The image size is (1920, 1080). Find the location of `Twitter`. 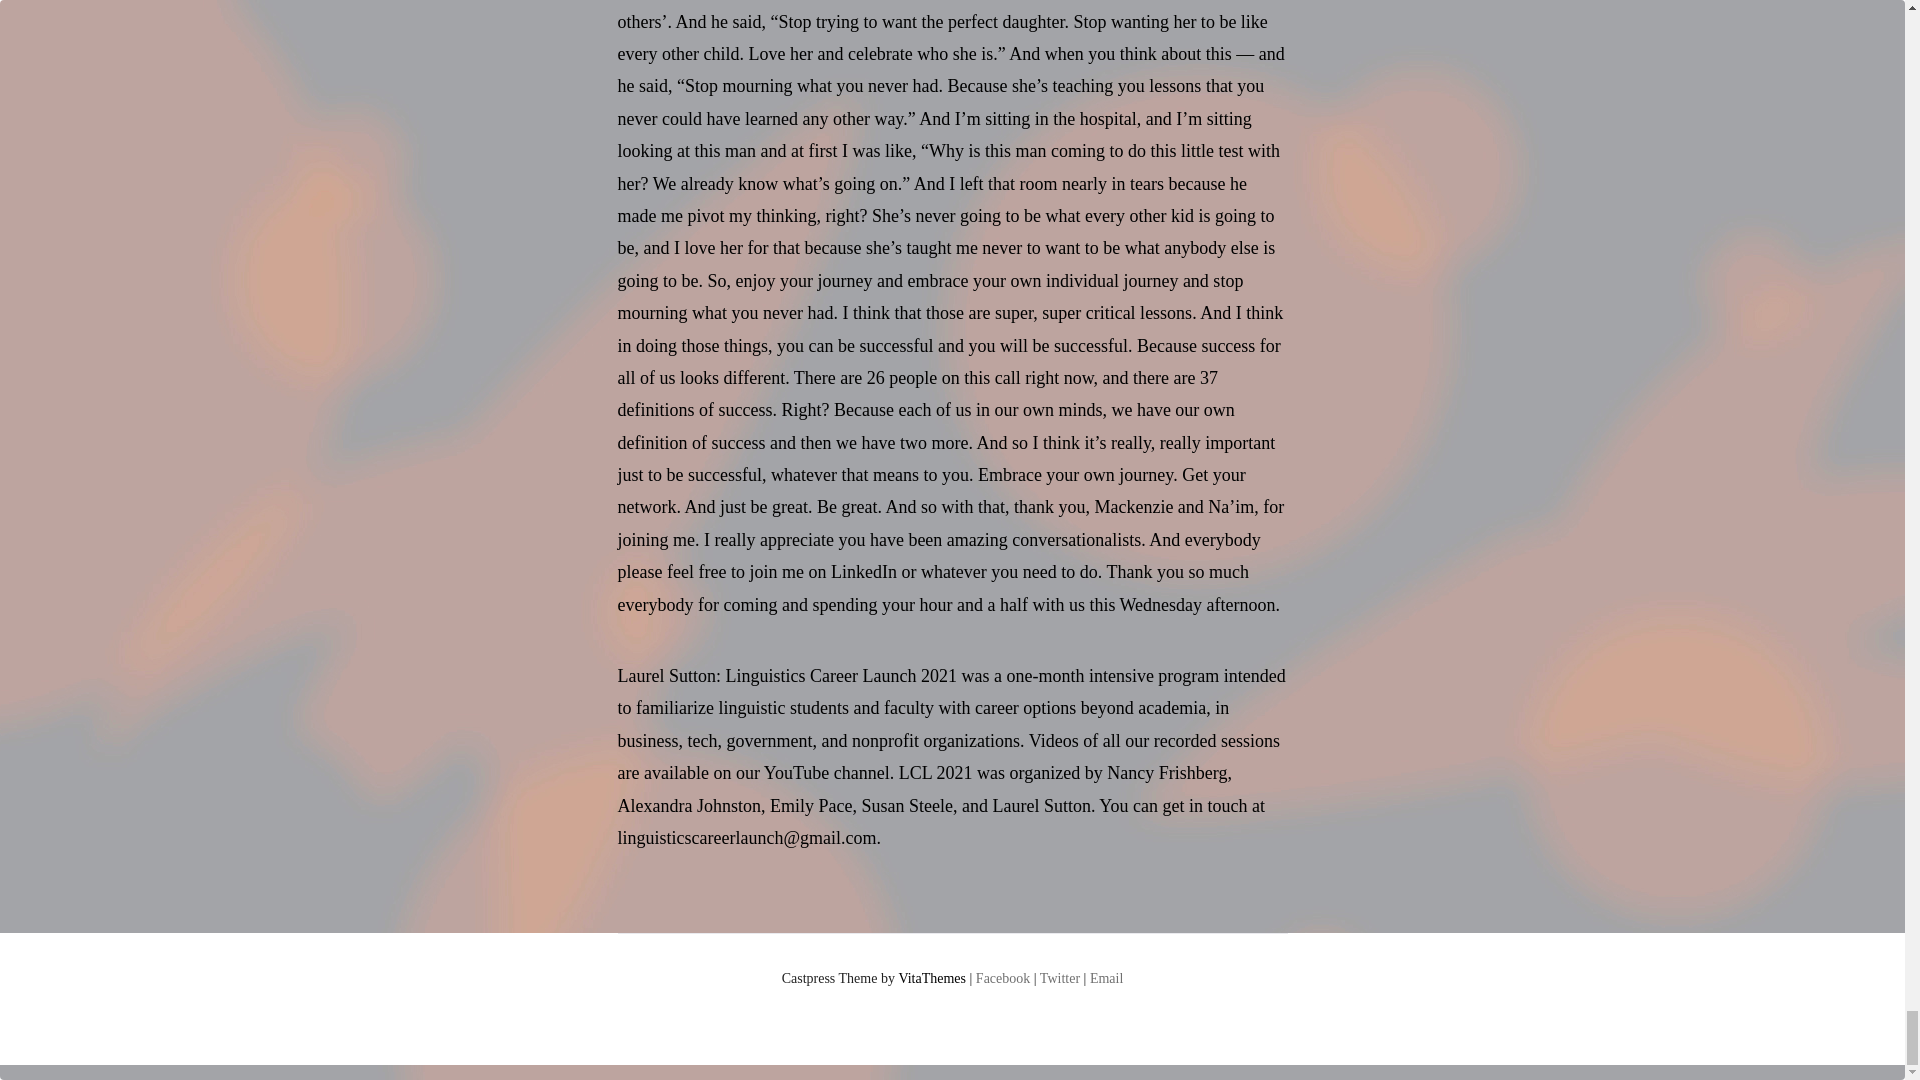

Twitter is located at coordinates (1060, 978).